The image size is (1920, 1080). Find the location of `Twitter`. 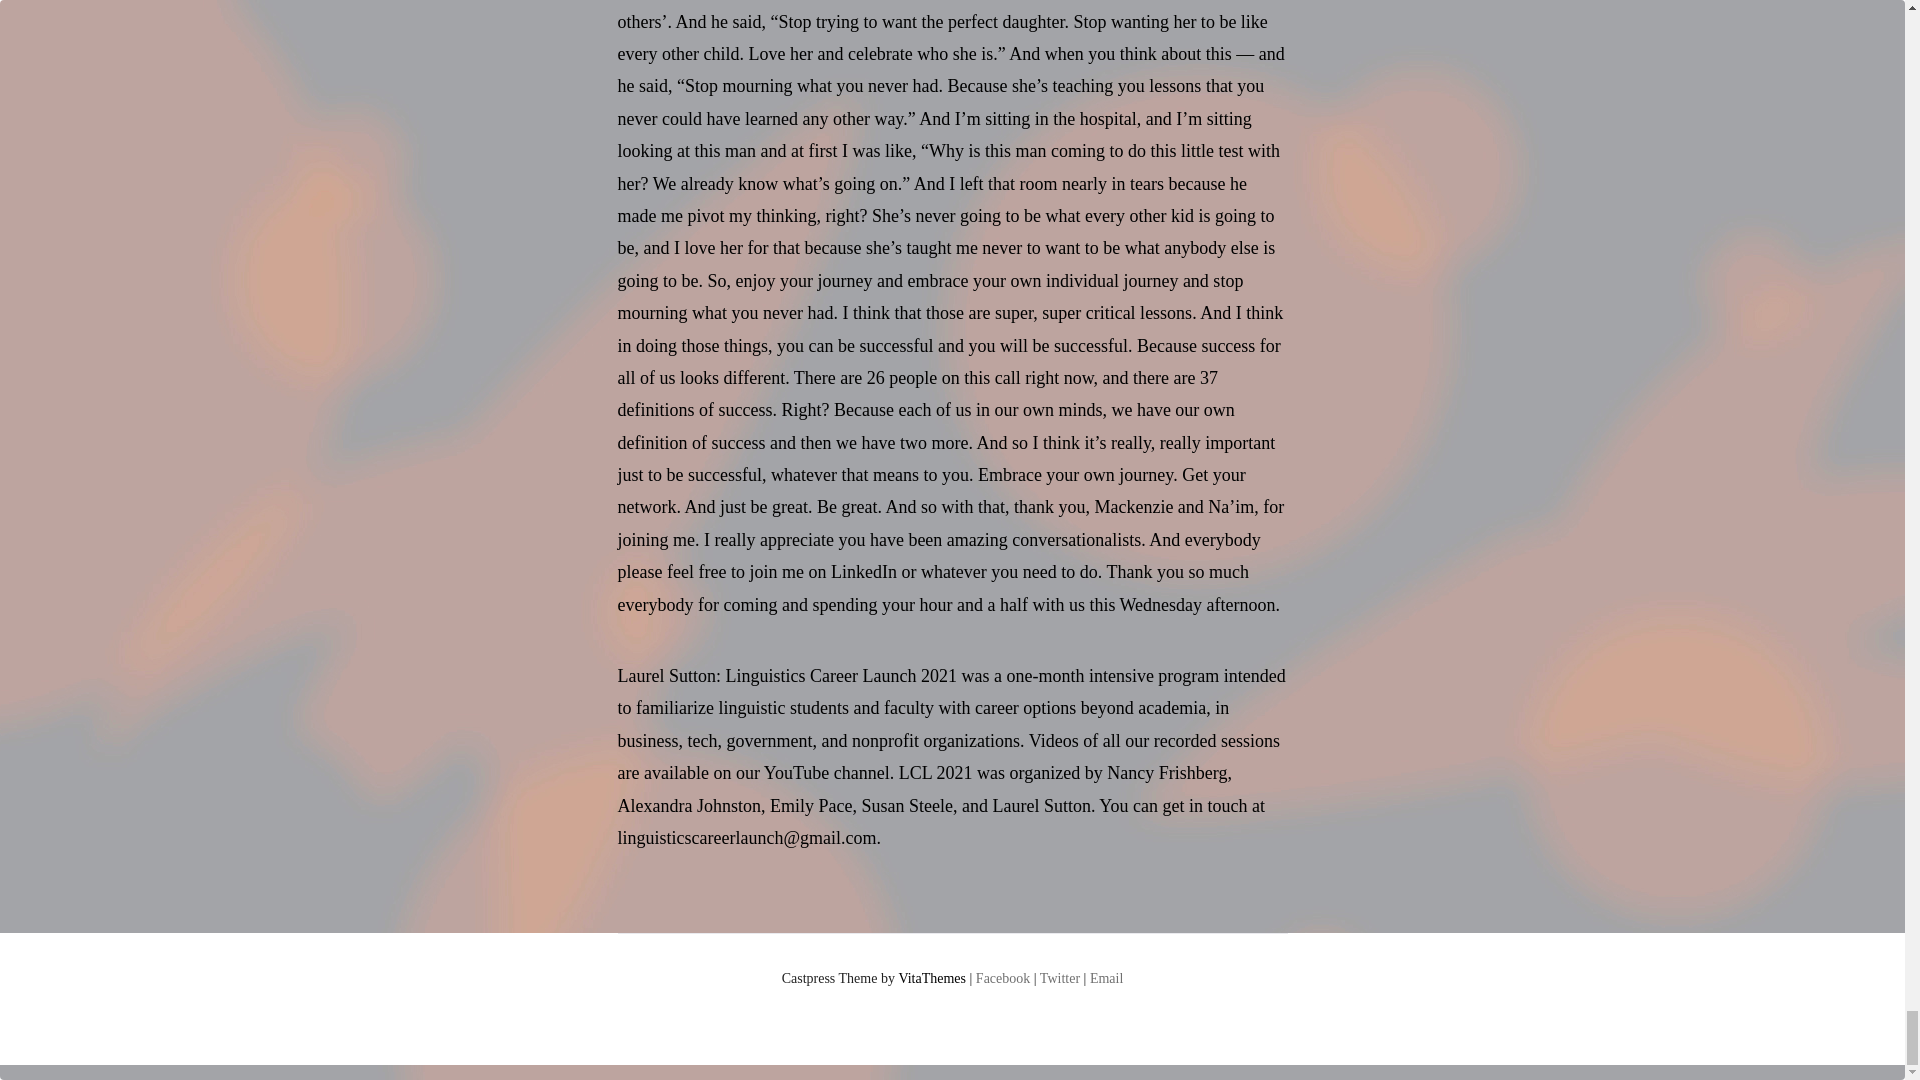

Twitter is located at coordinates (1060, 978).